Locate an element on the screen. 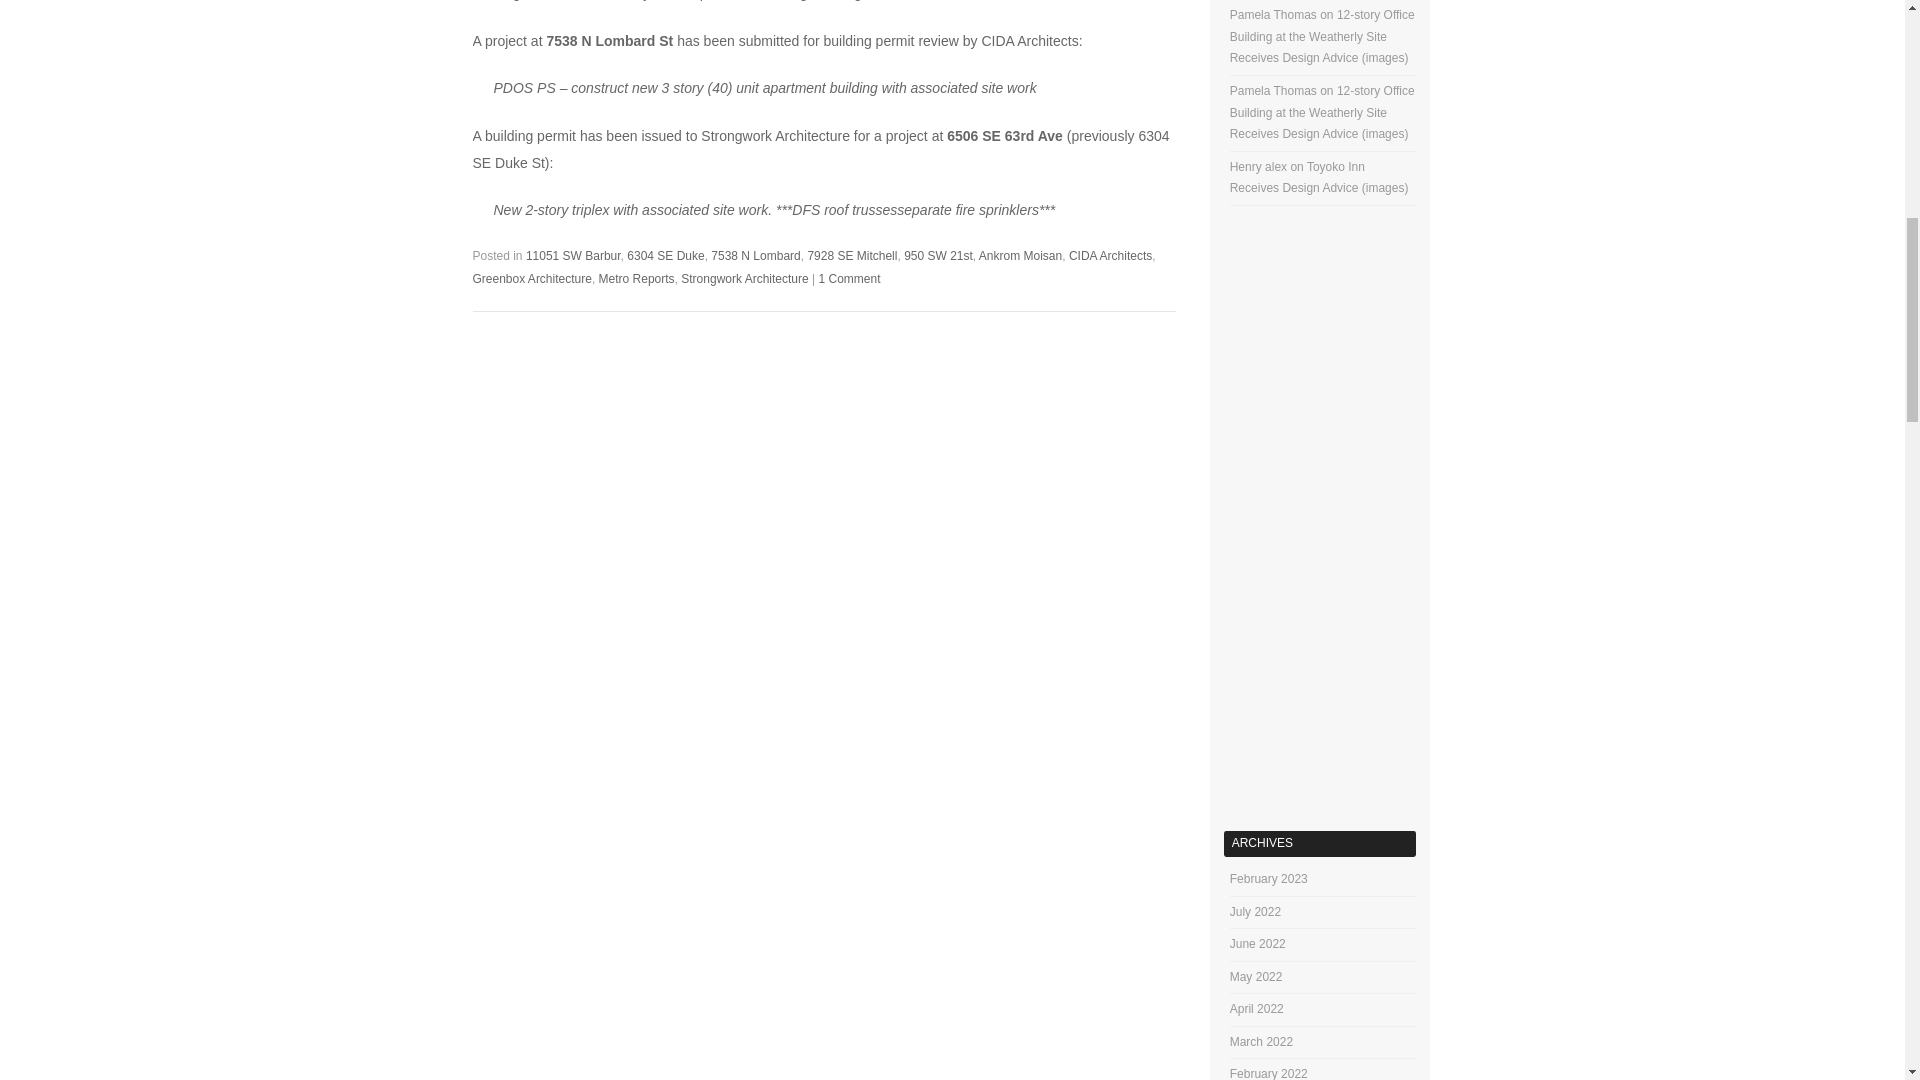 Image resolution: width=1920 pixels, height=1080 pixels. Henry alex is located at coordinates (1258, 166).